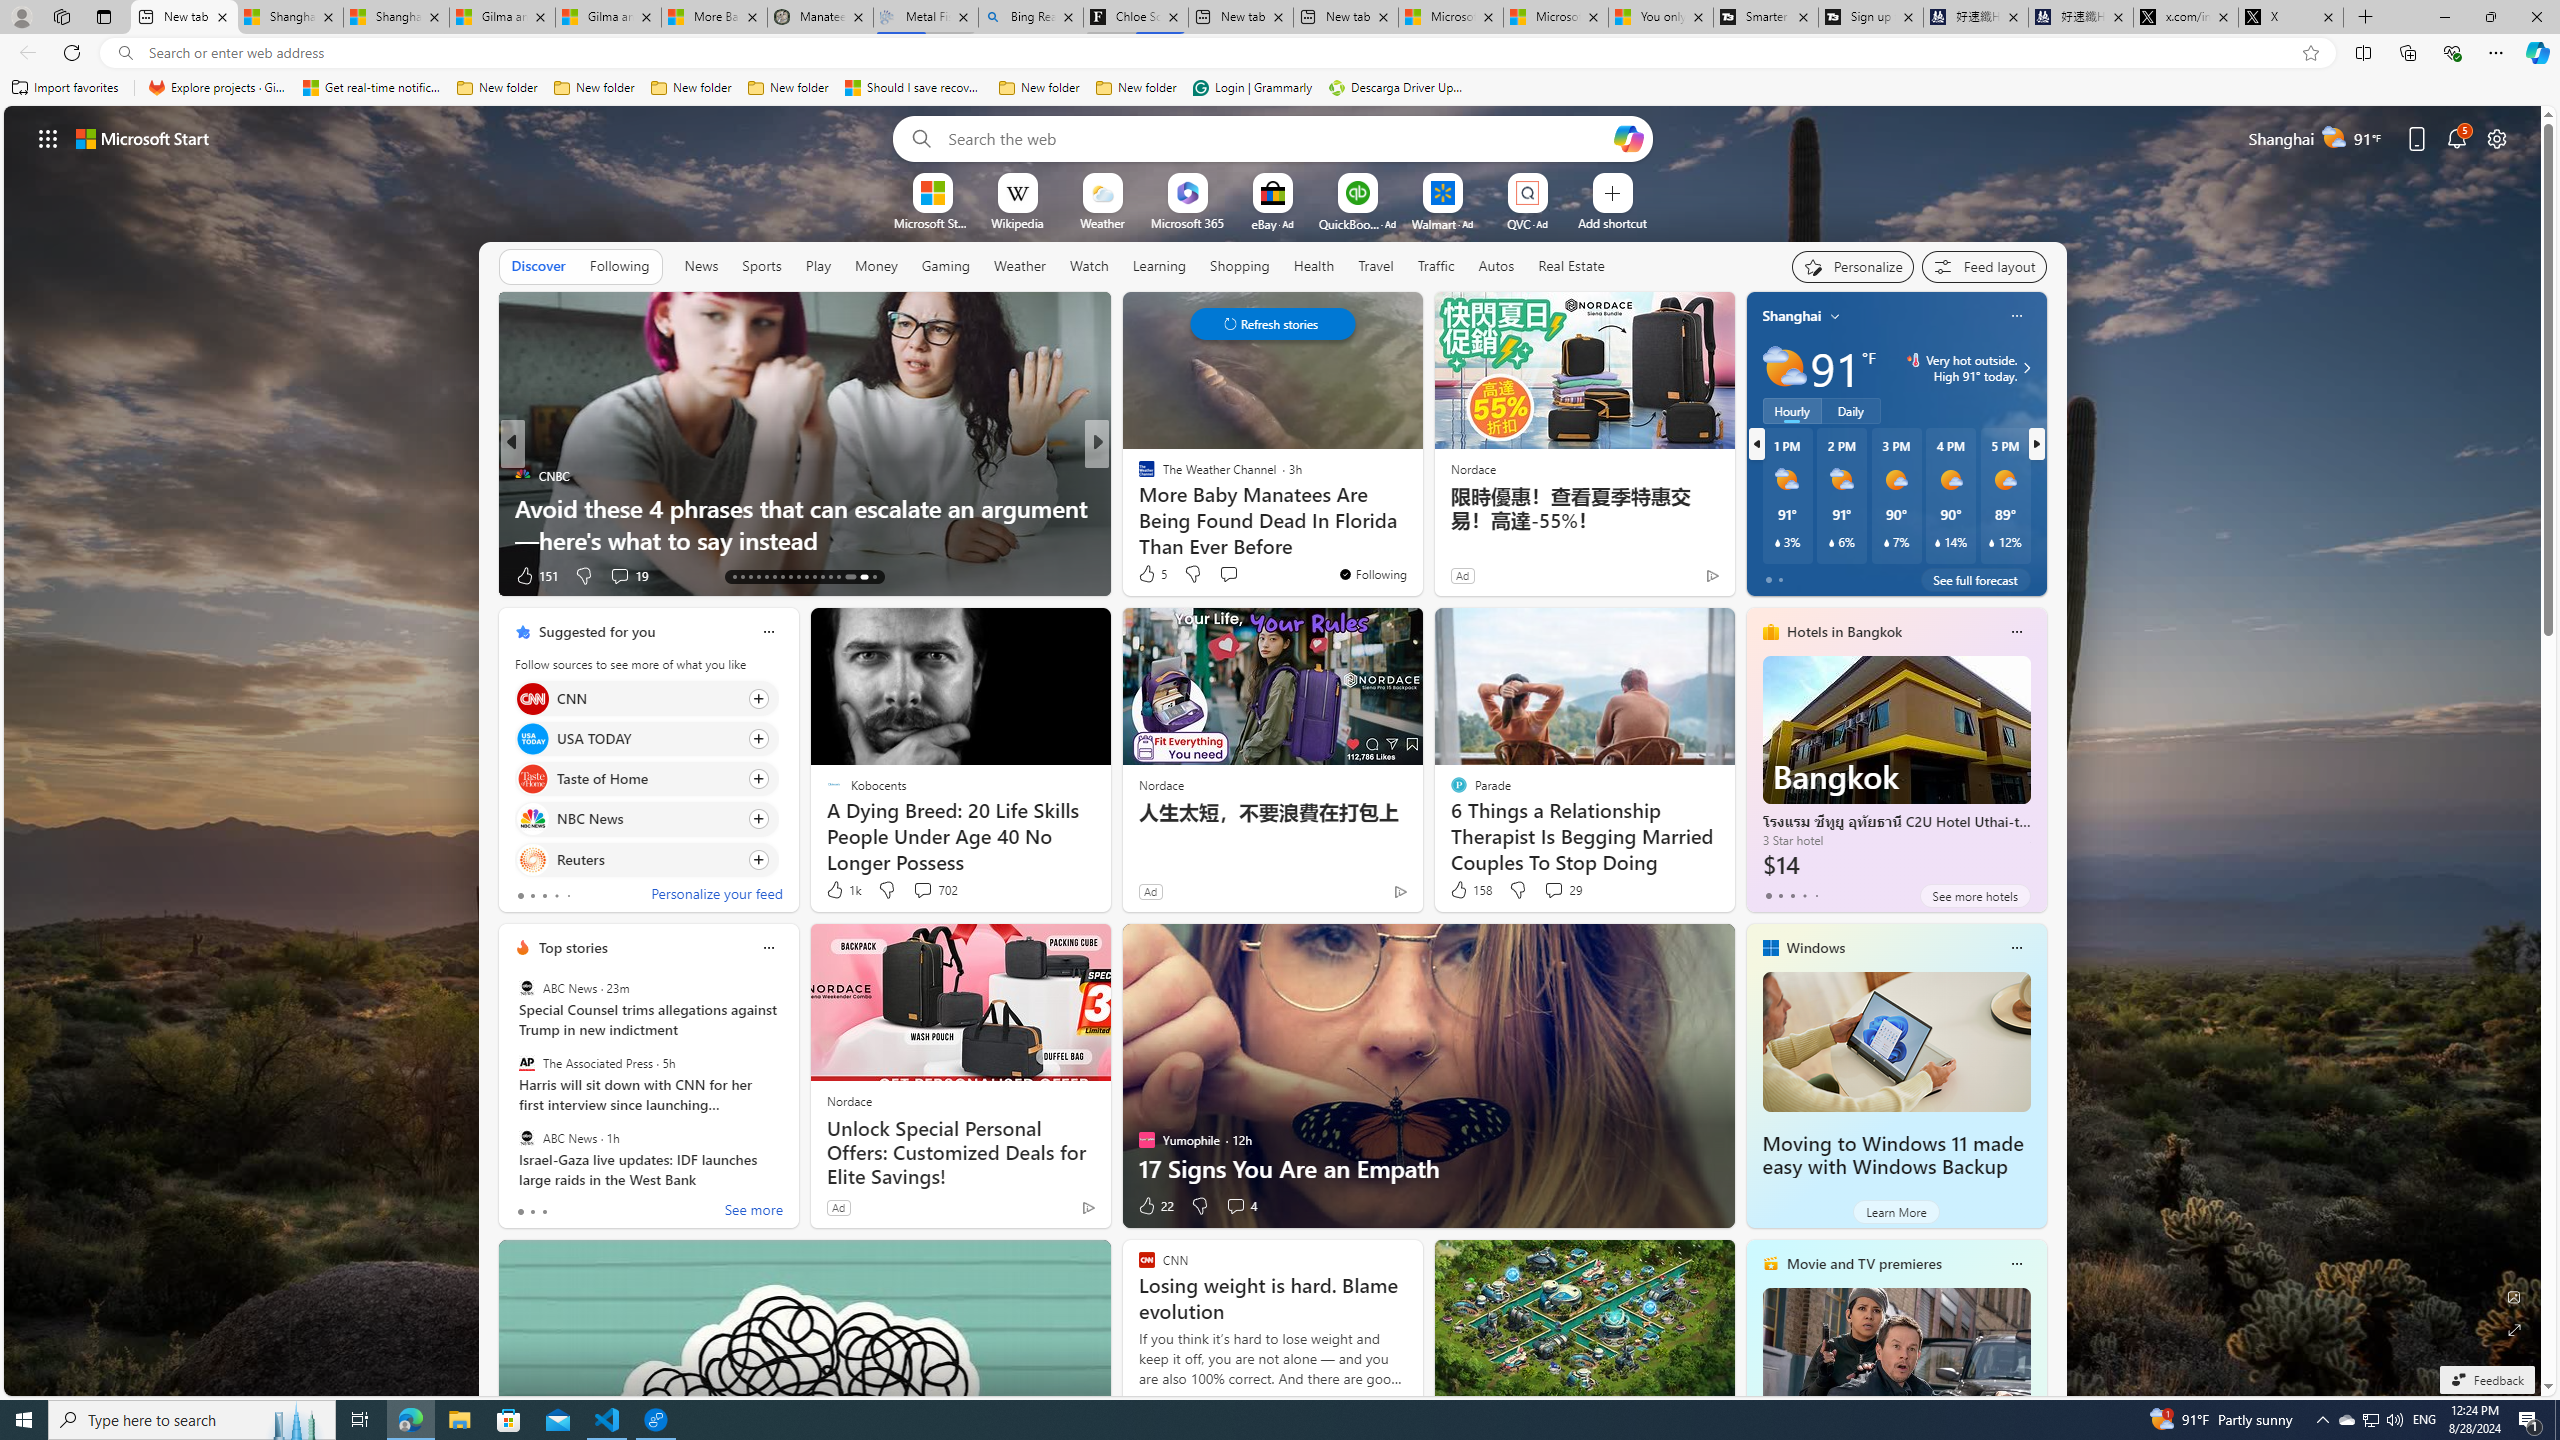 The height and width of the screenshot is (1440, 2560). I want to click on Weather, so click(1020, 265).